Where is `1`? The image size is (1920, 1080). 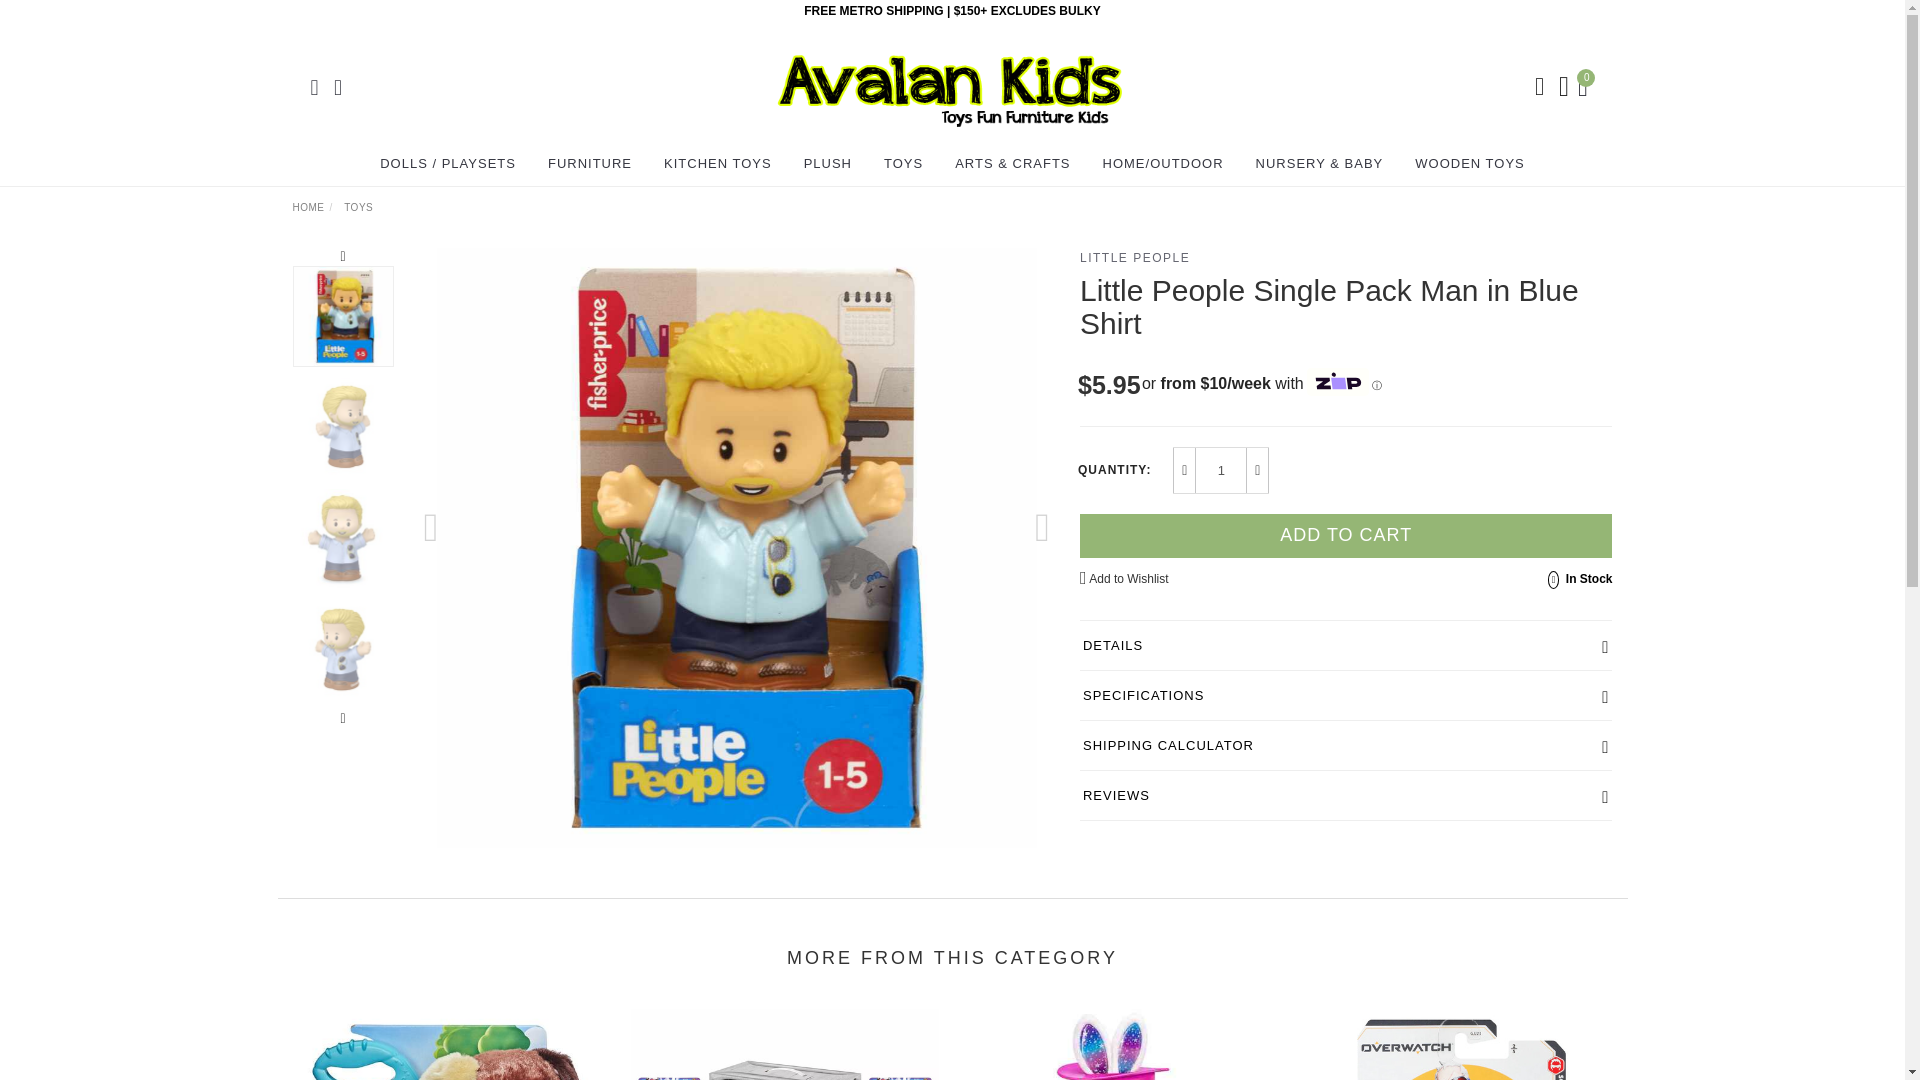 1 is located at coordinates (1221, 470).